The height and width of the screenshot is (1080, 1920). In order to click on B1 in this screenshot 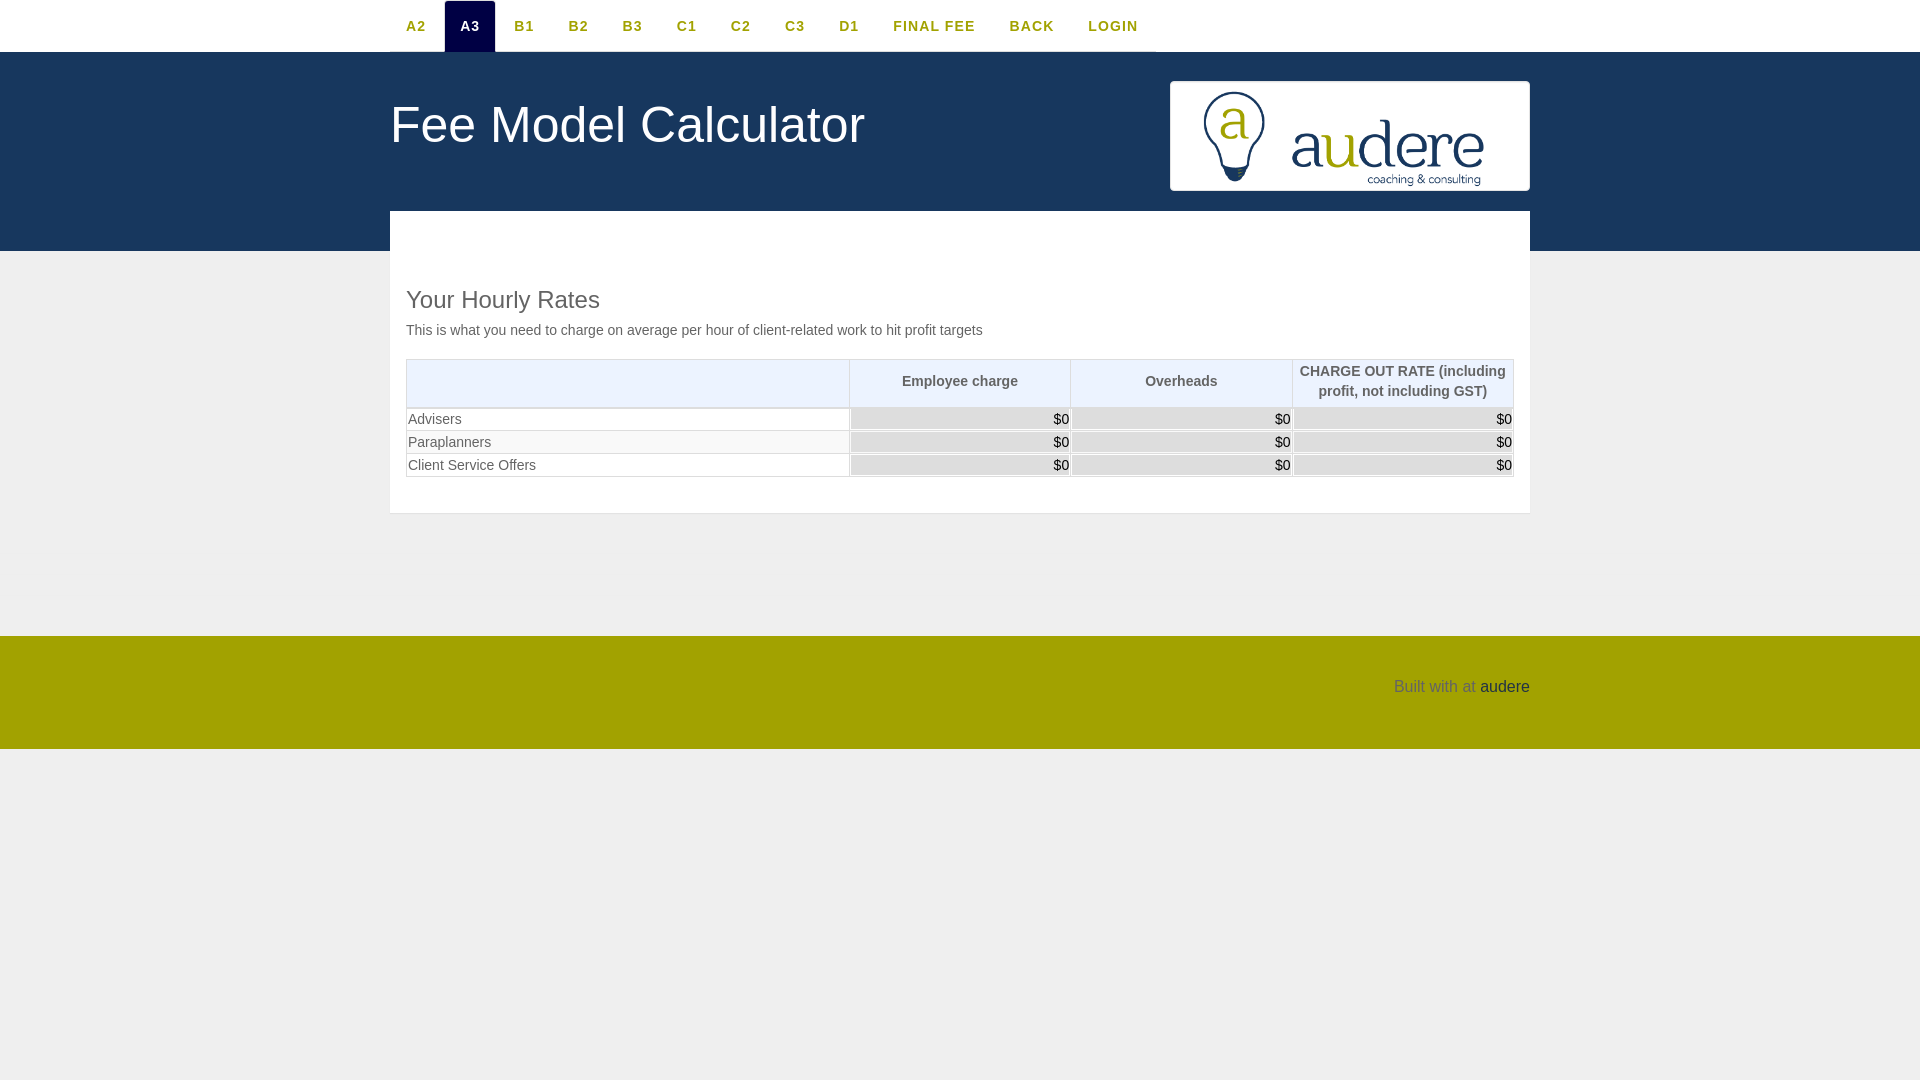, I will do `click(524, 26)`.